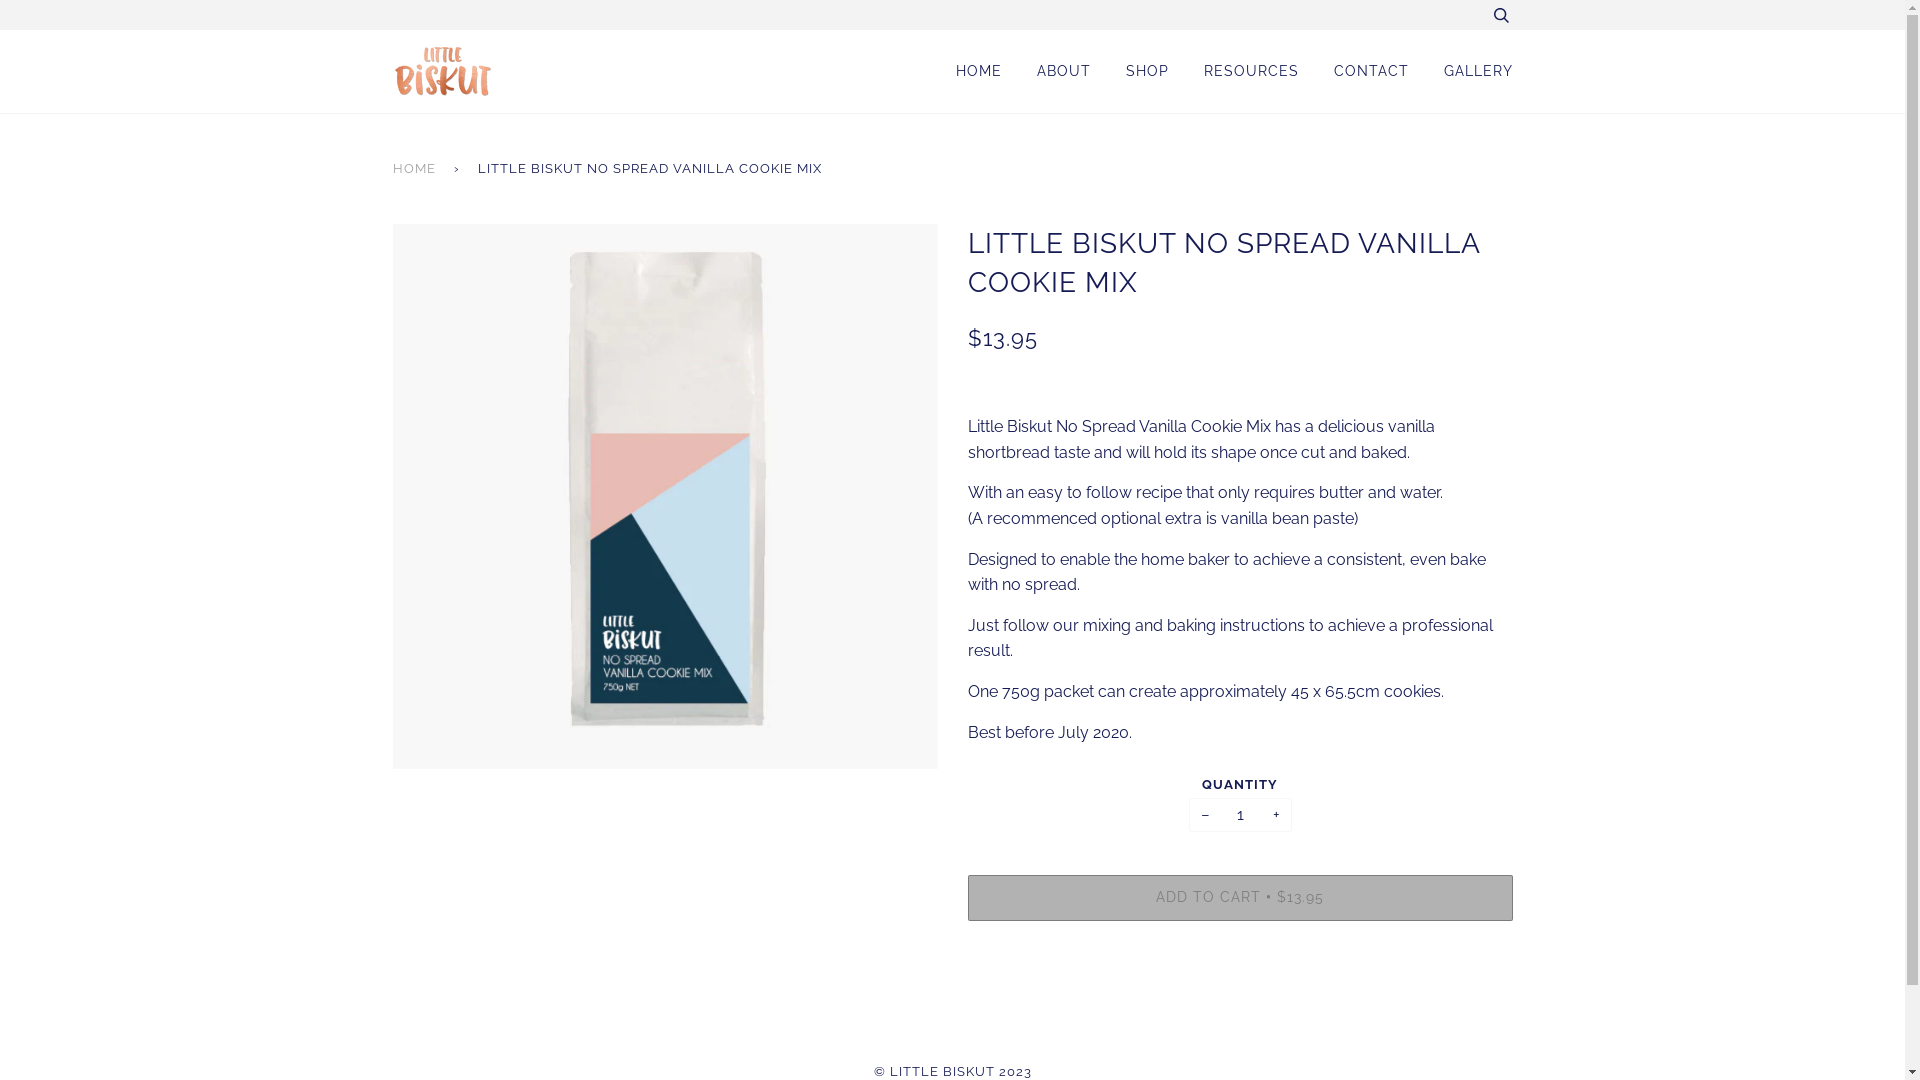 The height and width of the screenshot is (1080, 1920). Describe the element at coordinates (1148, 72) in the screenshot. I see `SHOP` at that location.